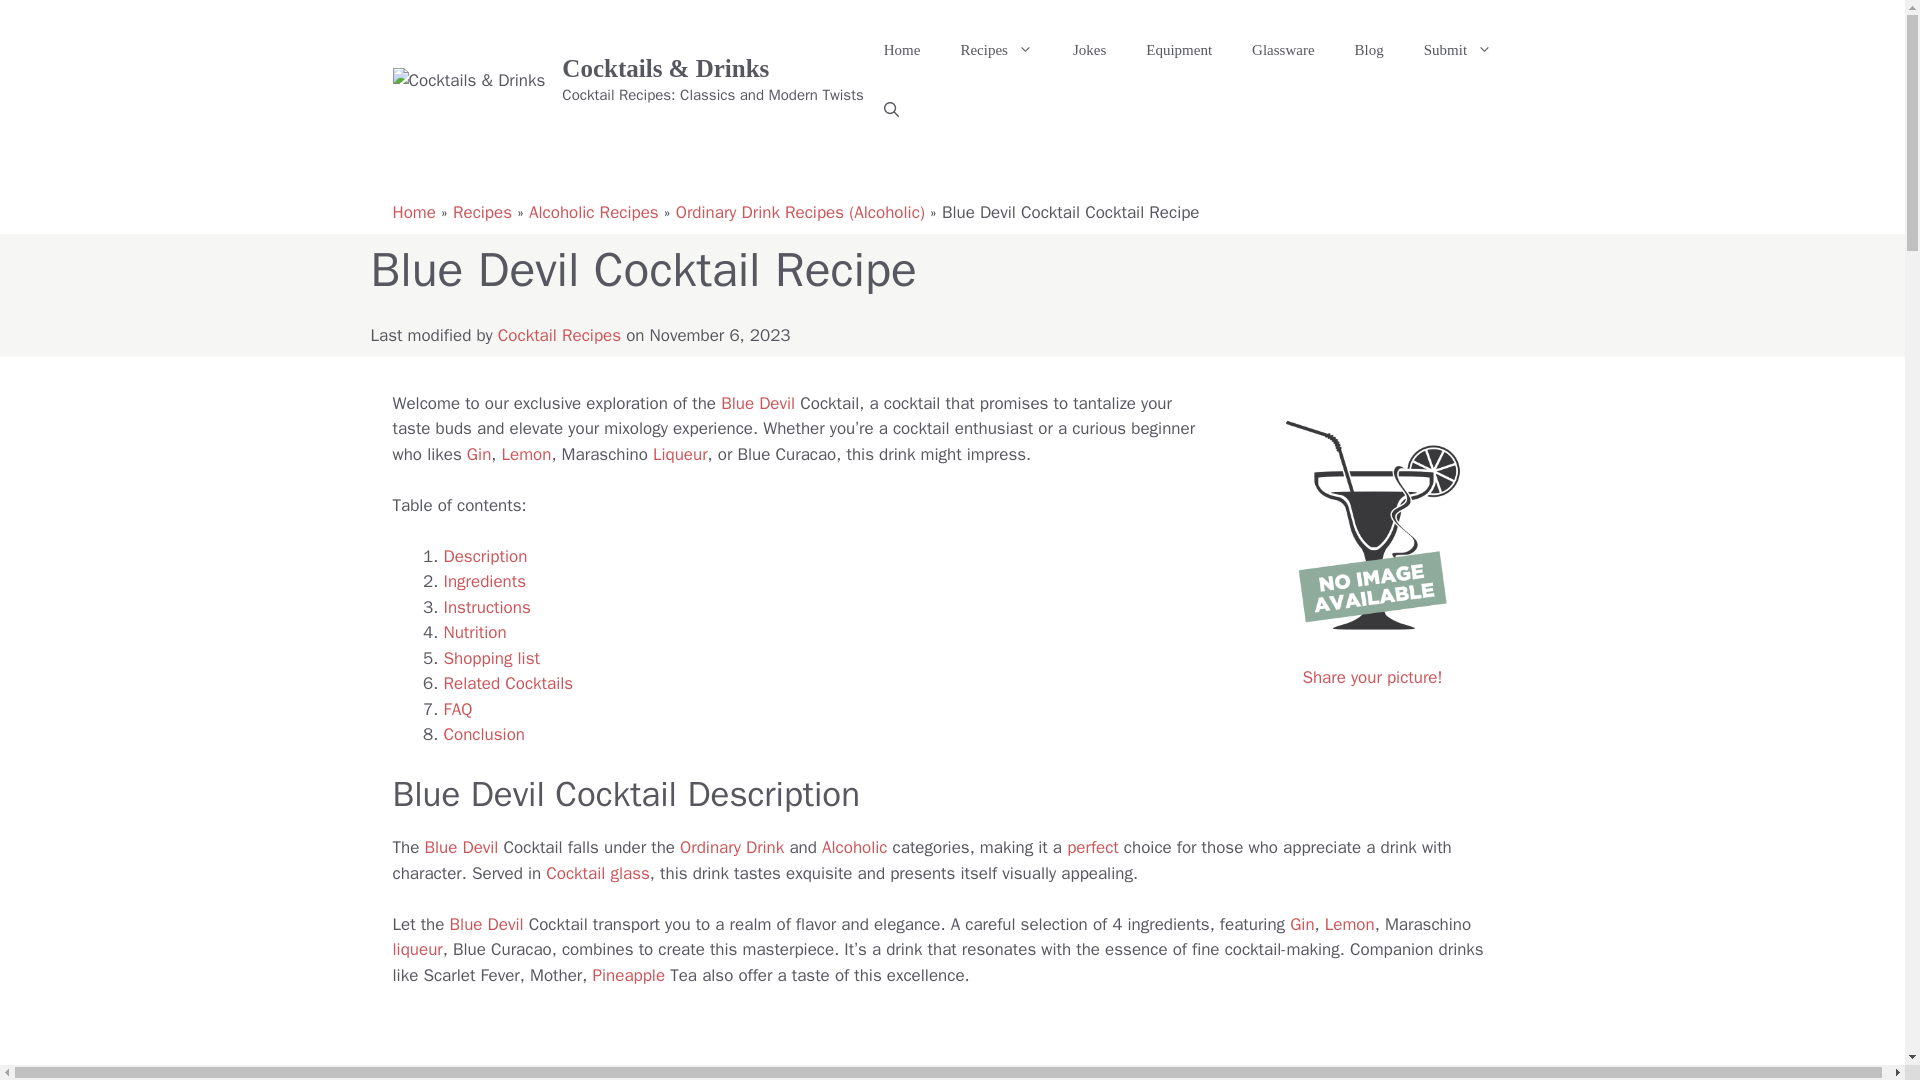 The height and width of the screenshot is (1080, 1920). I want to click on Blog, so click(1368, 50).